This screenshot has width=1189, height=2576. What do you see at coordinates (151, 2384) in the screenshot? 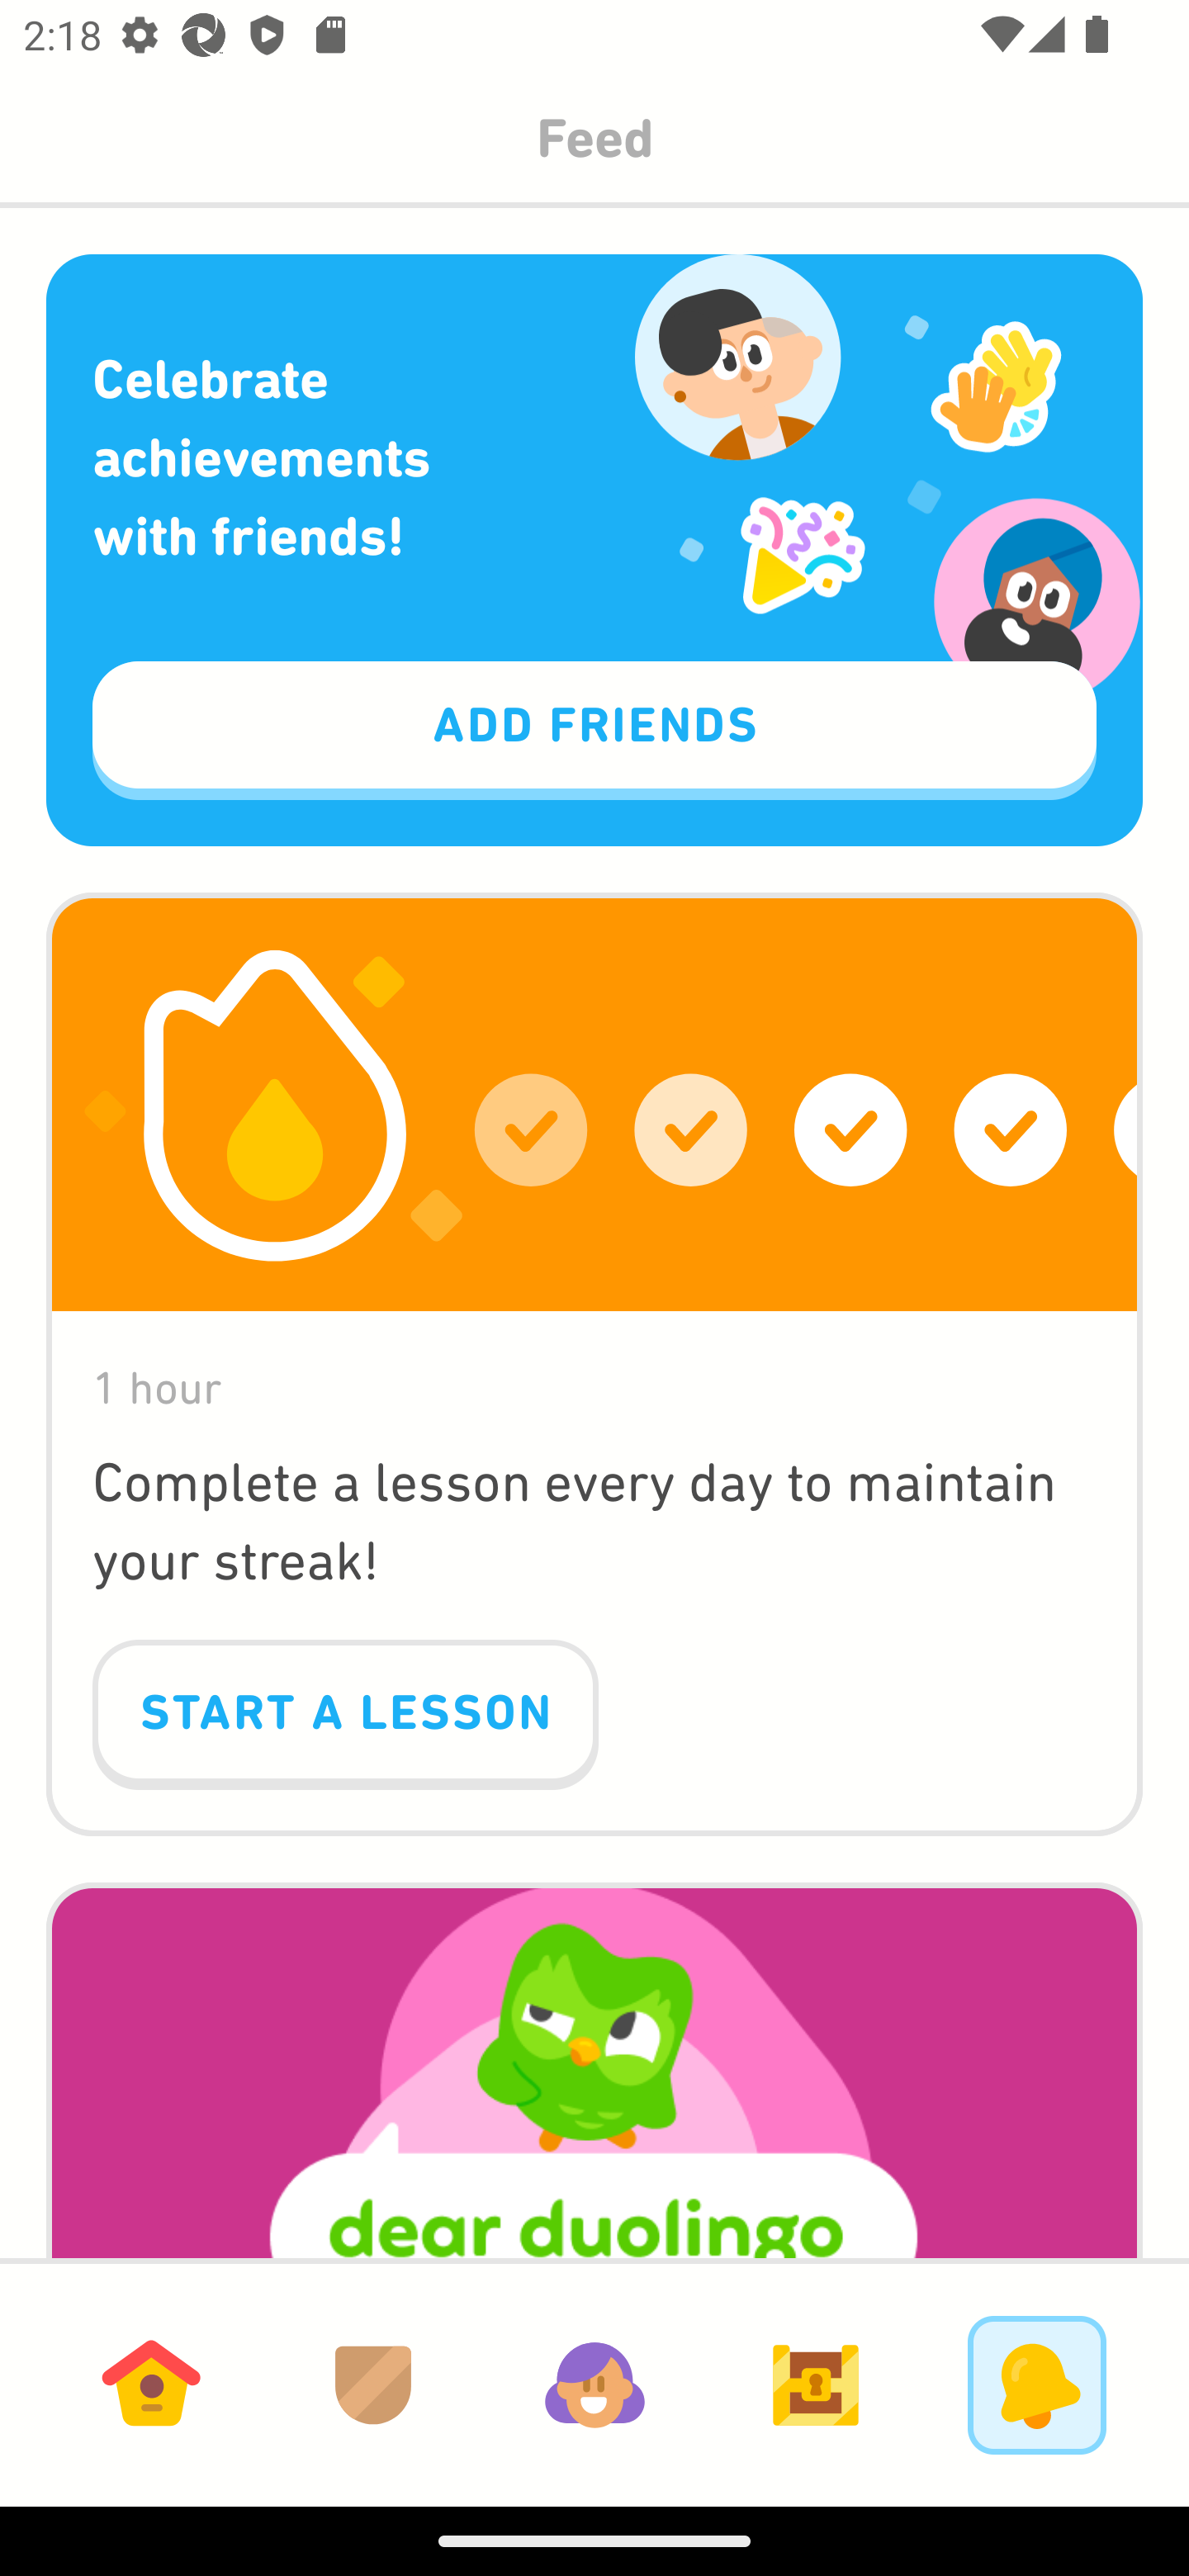
I see `Learn Tab` at bounding box center [151, 2384].